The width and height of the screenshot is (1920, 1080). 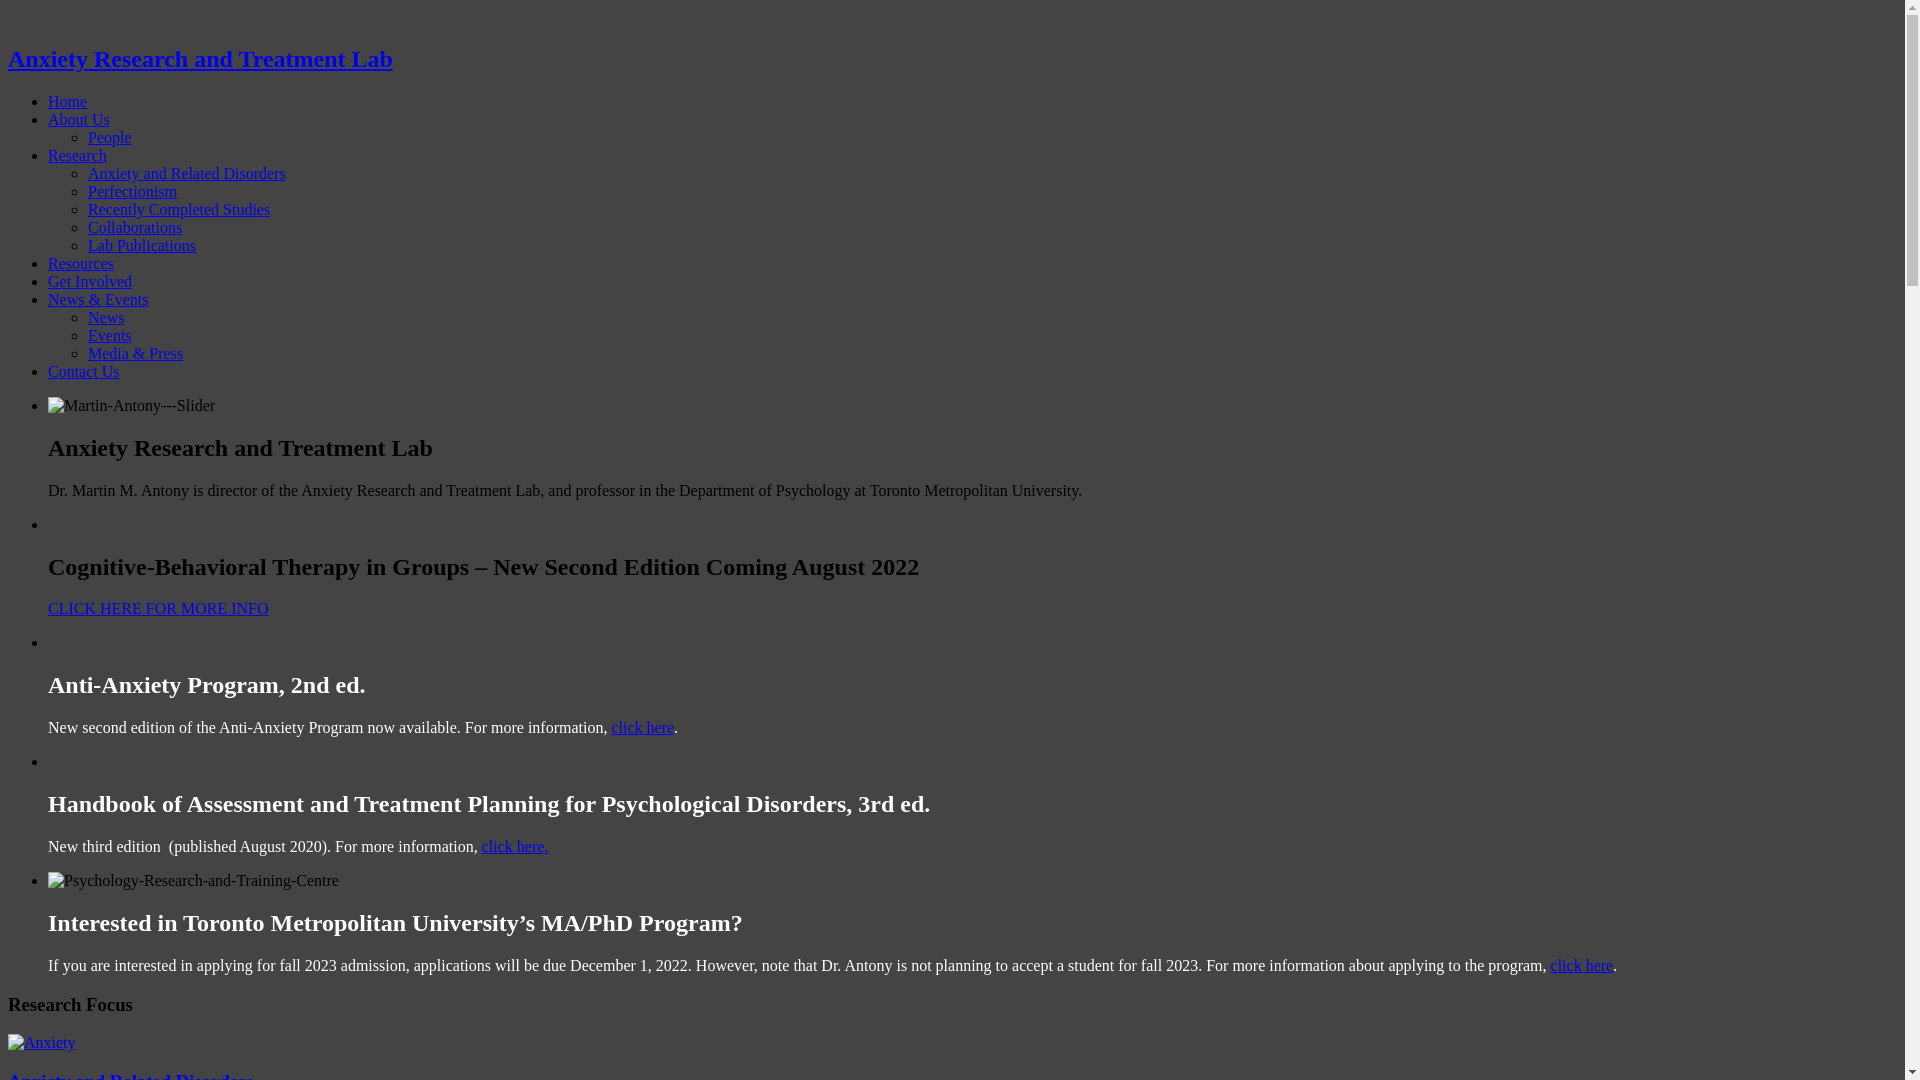 I want to click on Research, so click(x=78, y=156).